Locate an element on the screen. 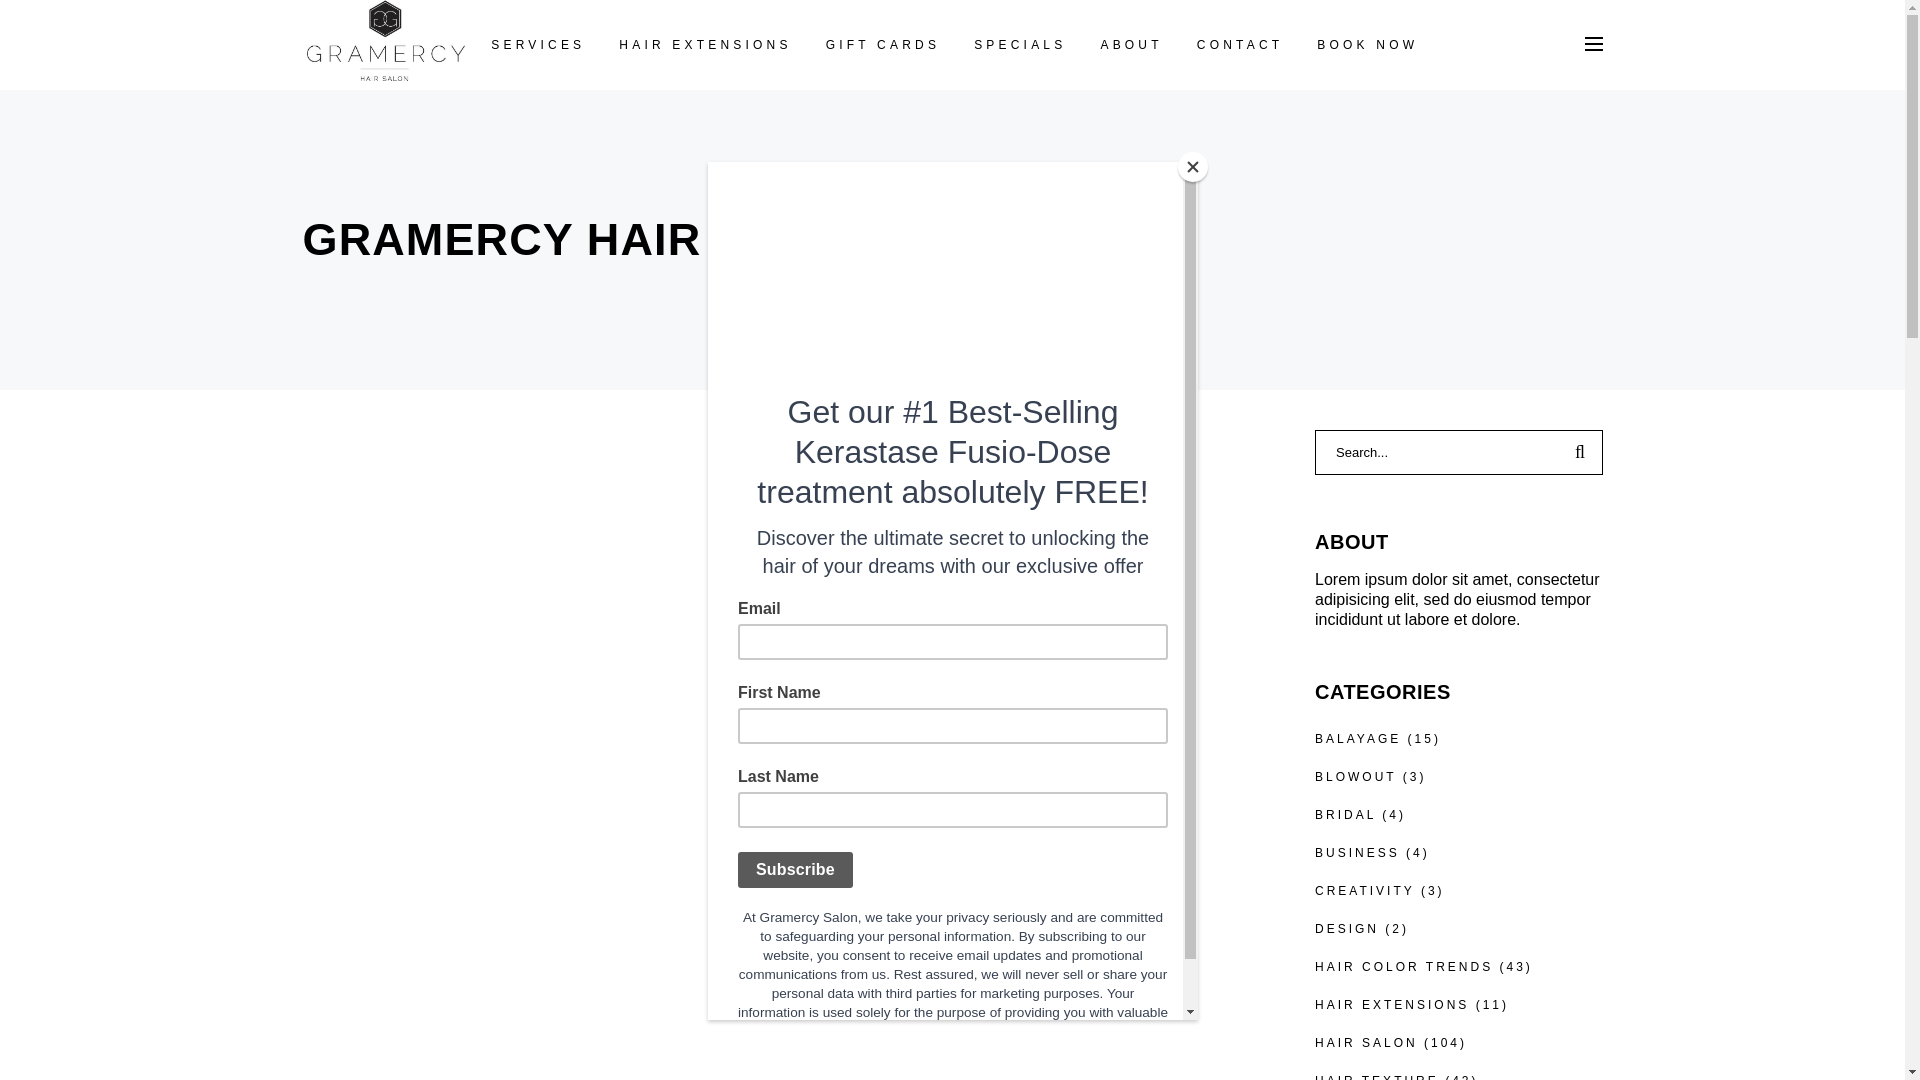 The height and width of the screenshot is (1080, 1920). BOOK NOW is located at coordinates (1366, 44).